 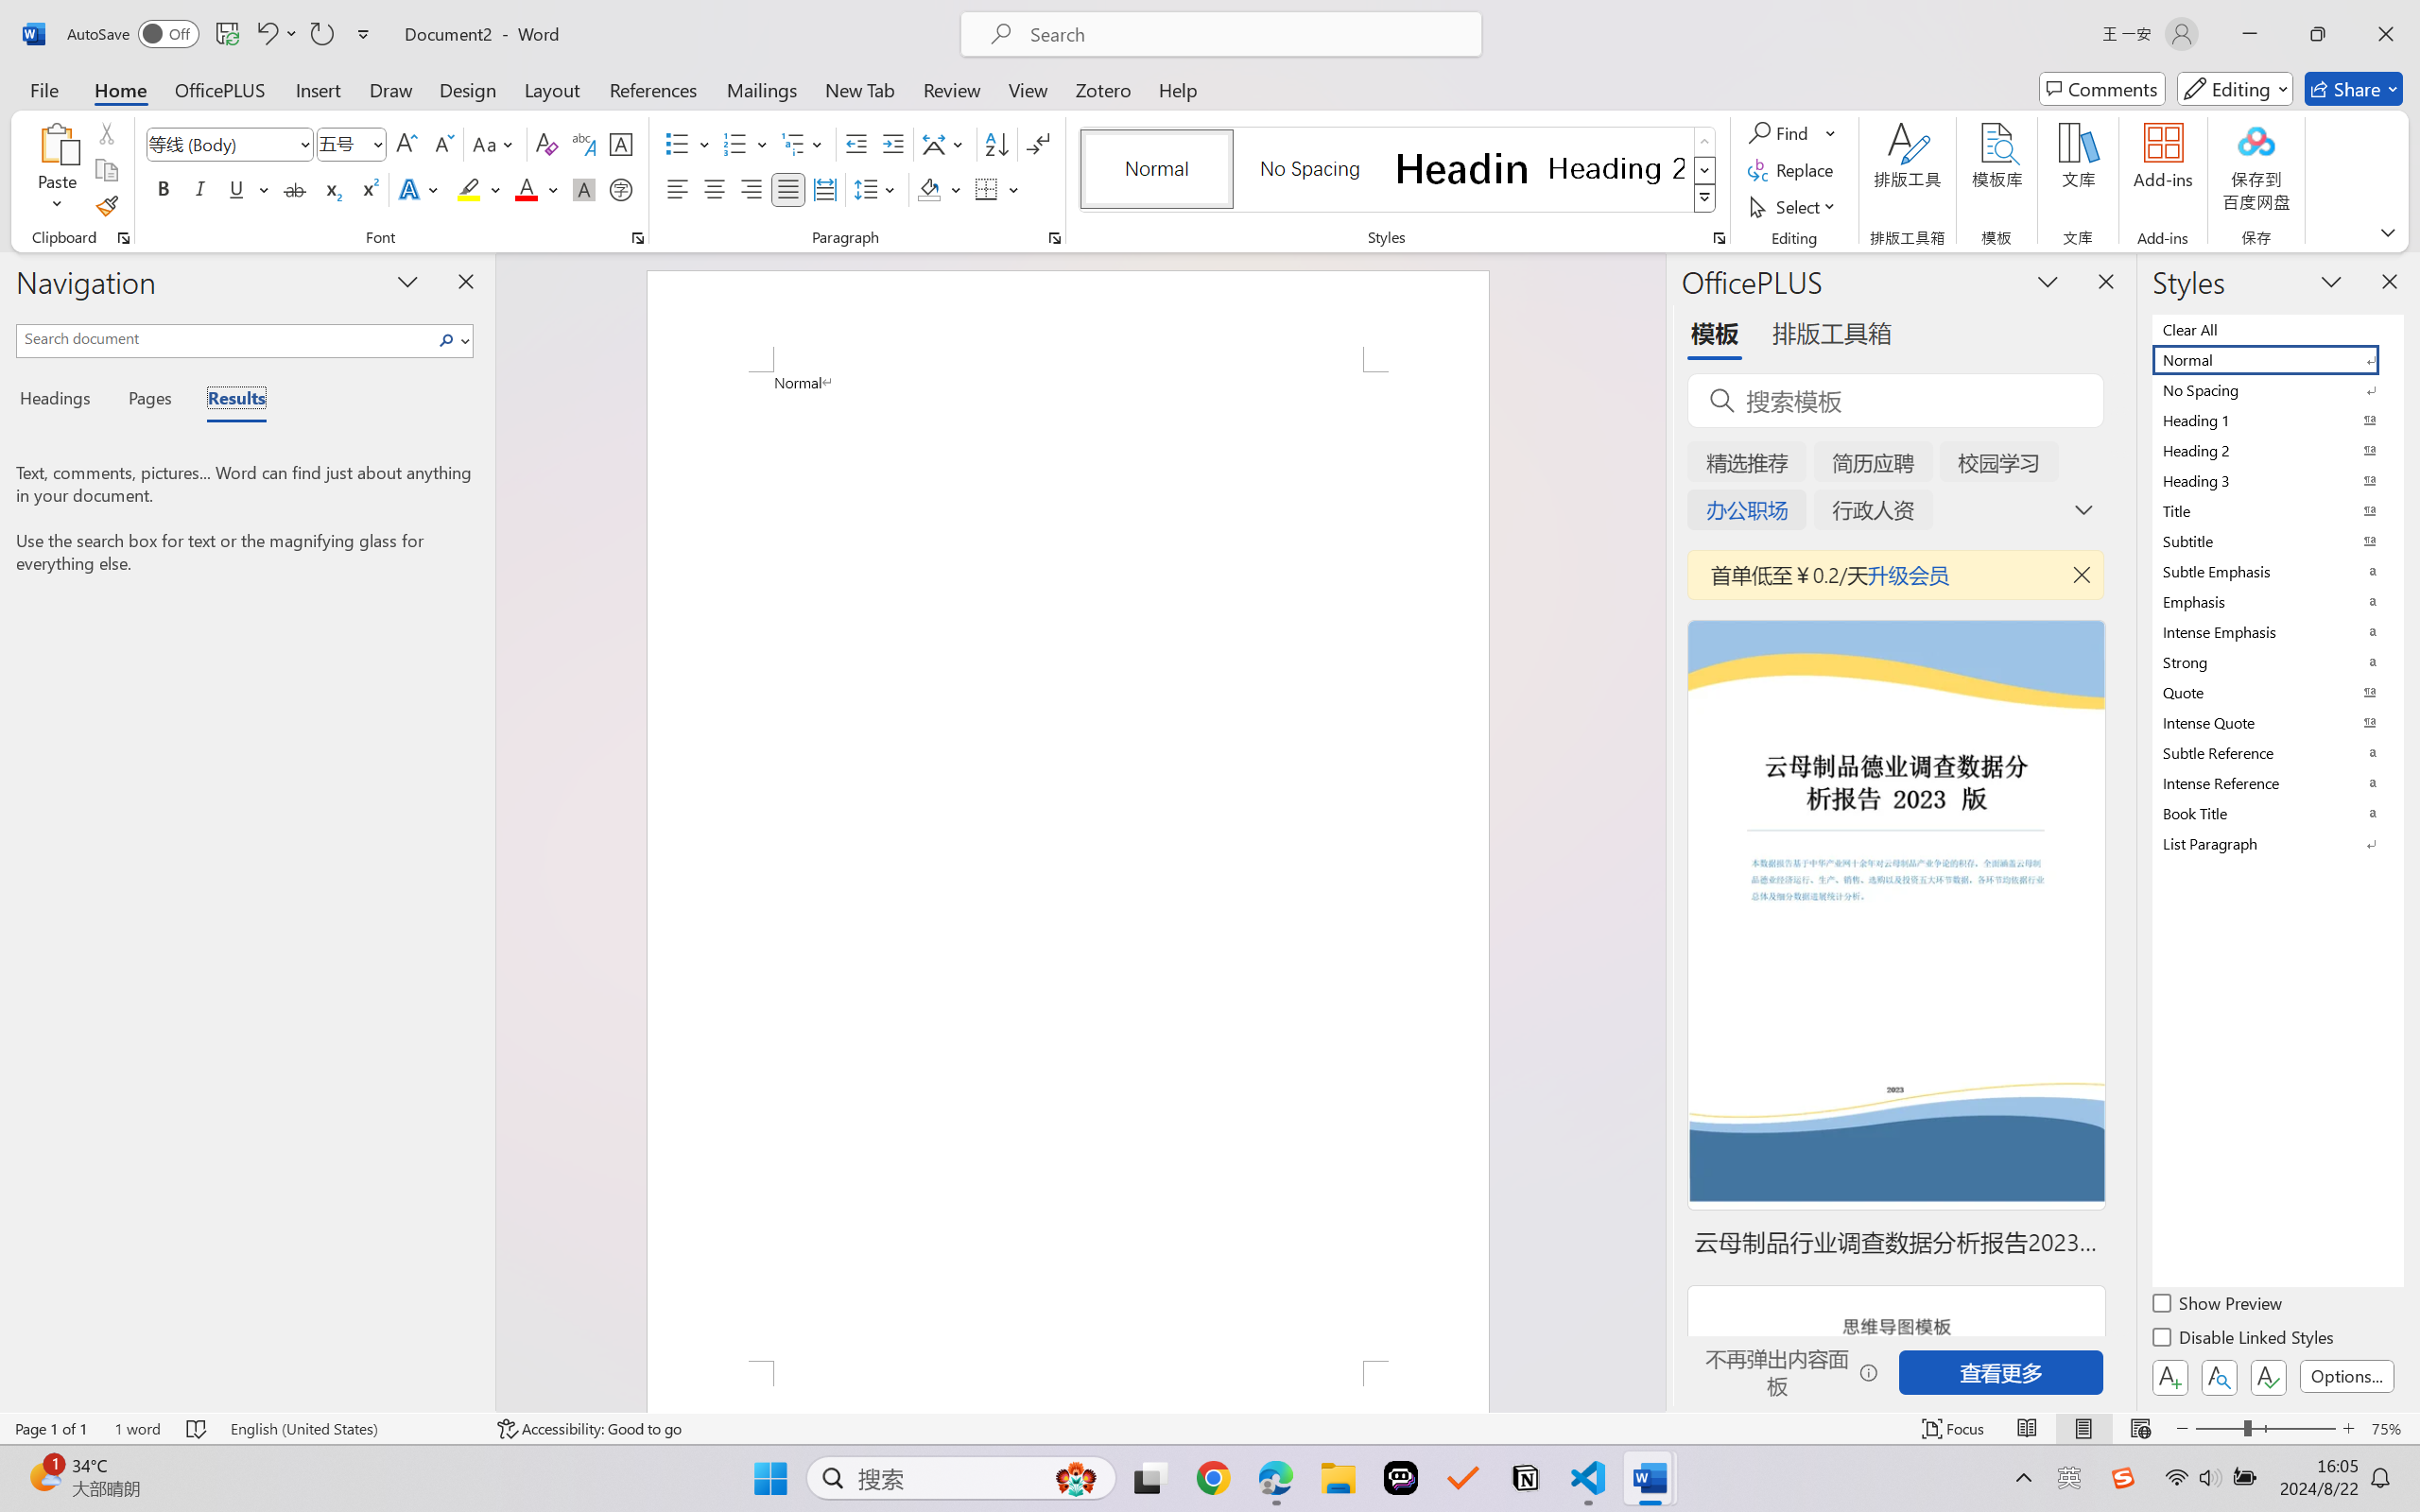 What do you see at coordinates (148, 401) in the screenshot?
I see `Pages` at bounding box center [148, 401].